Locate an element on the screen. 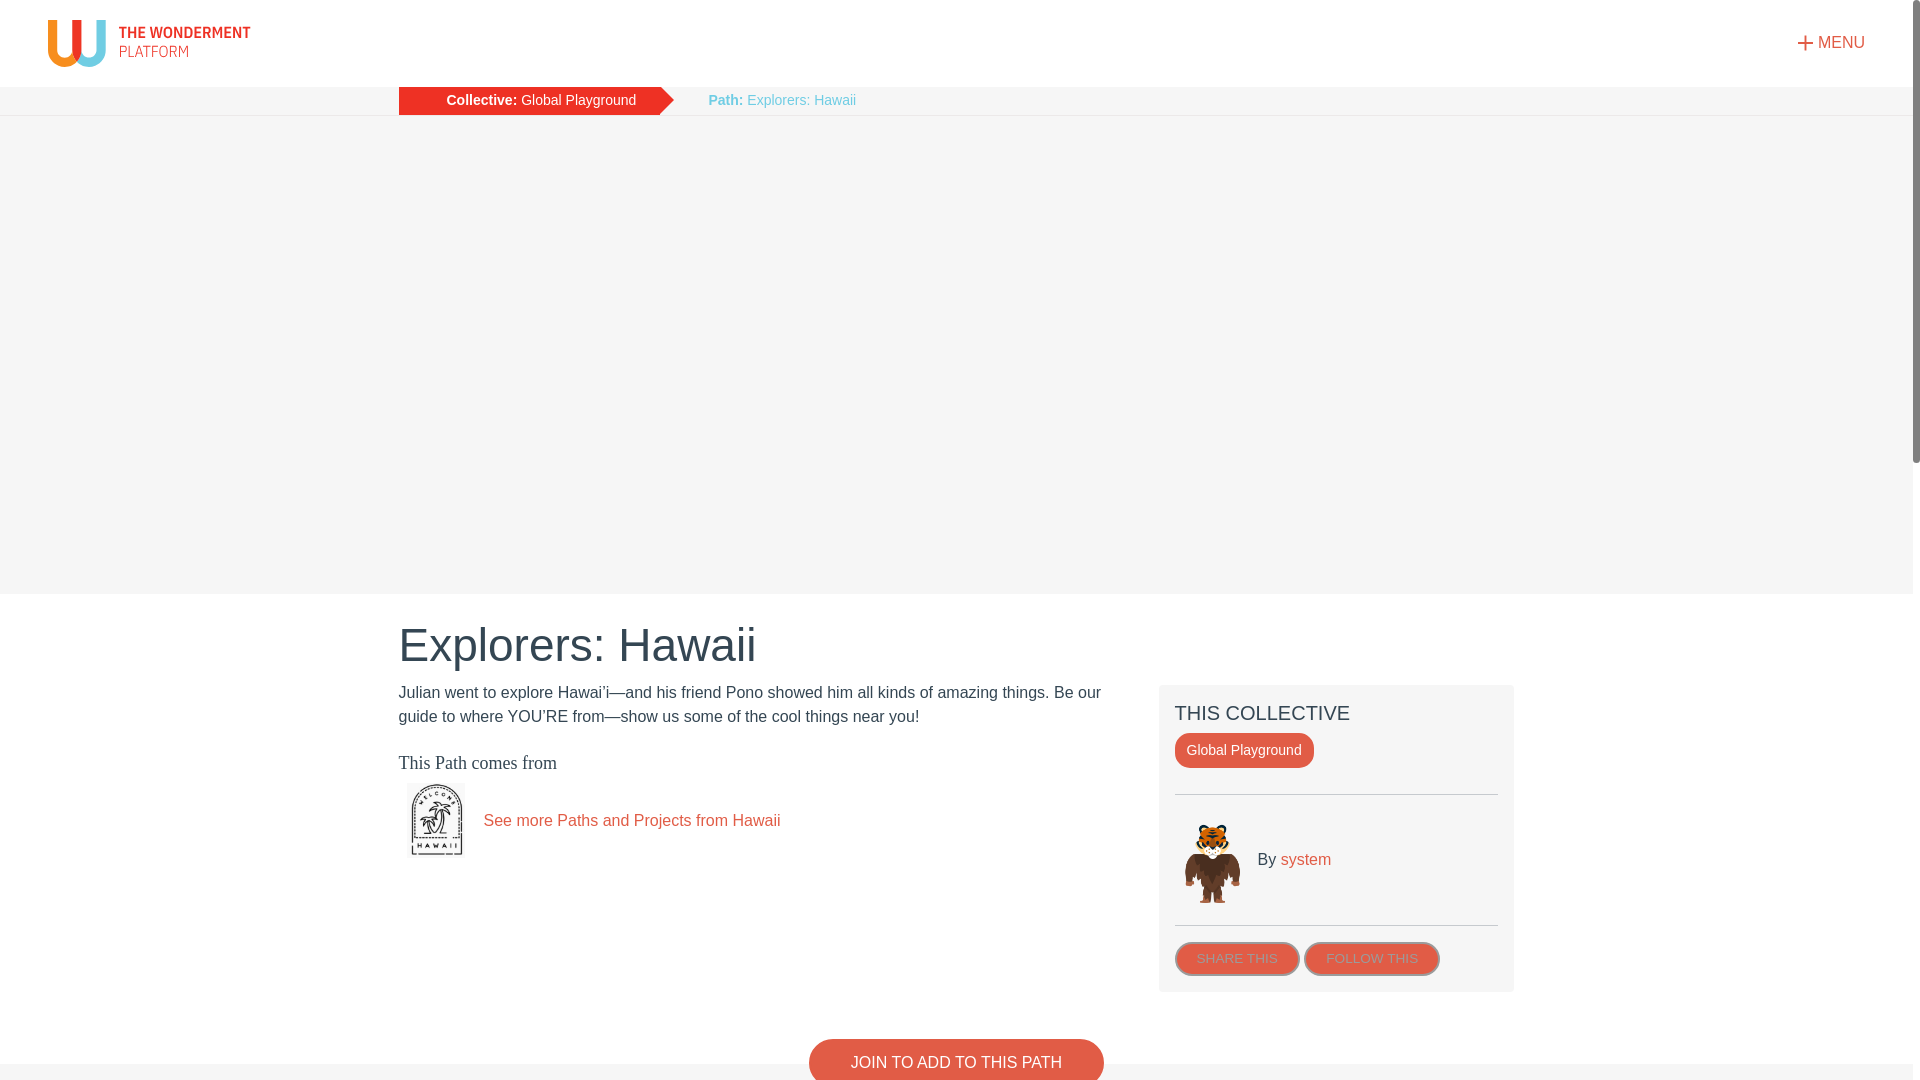  See more Paths and Projects from Hawaii is located at coordinates (588, 820).